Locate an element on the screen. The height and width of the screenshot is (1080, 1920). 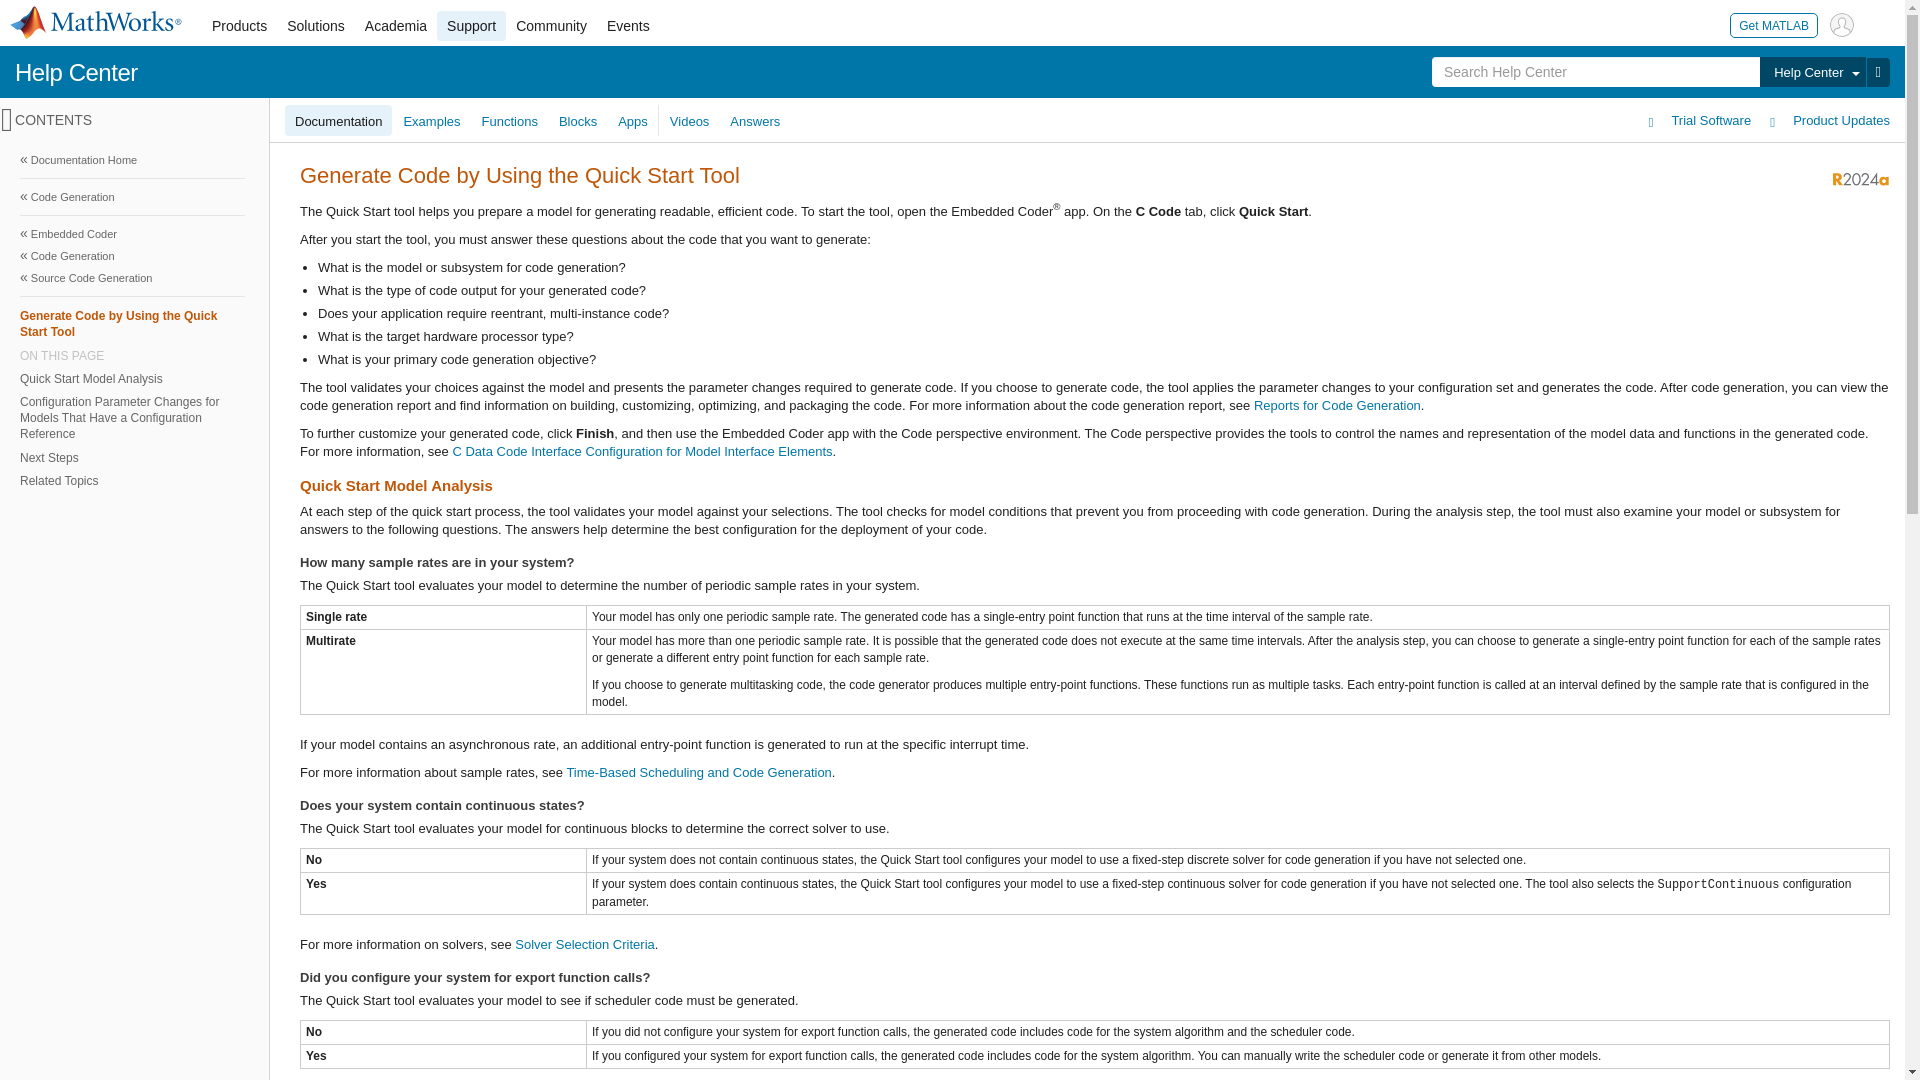
Sign In to Your MathWorks Account is located at coordinates (1842, 24).